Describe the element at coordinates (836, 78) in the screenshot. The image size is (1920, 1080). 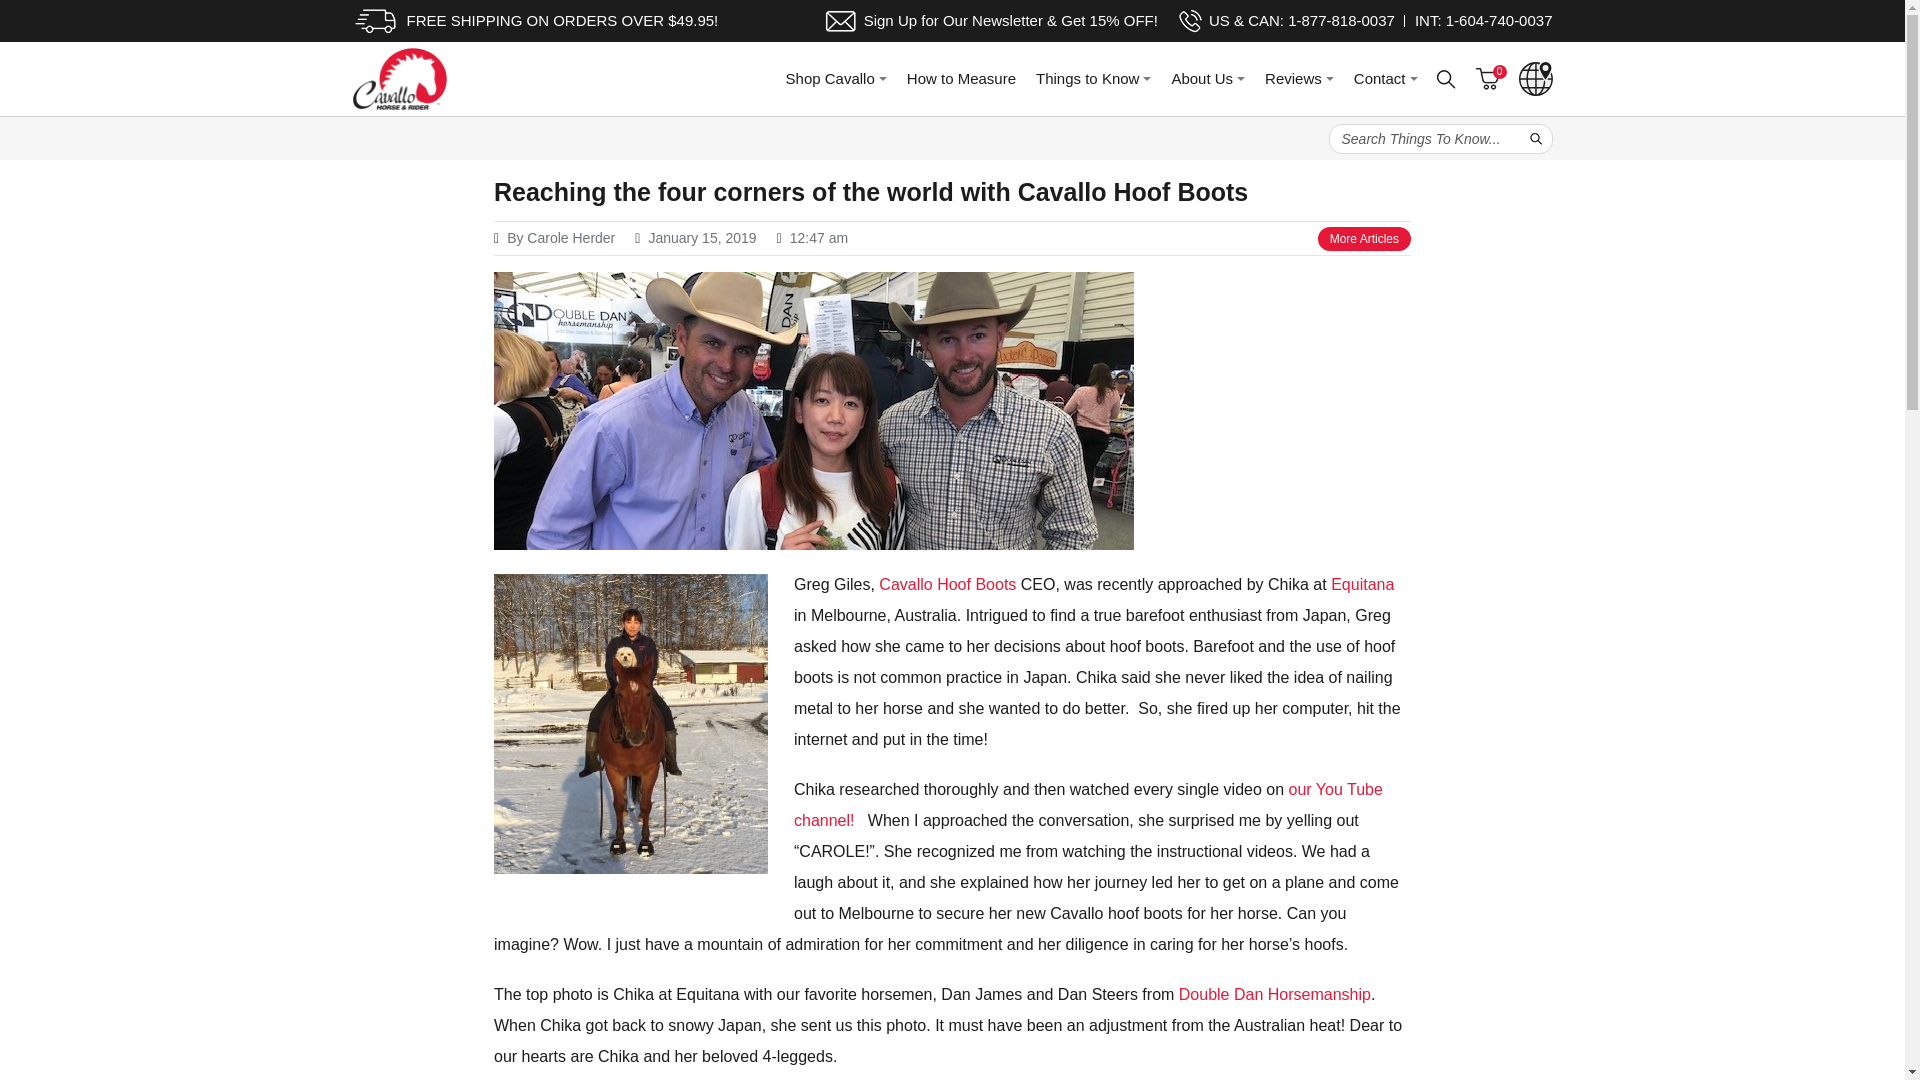
I see `Shop Cavallo` at that location.